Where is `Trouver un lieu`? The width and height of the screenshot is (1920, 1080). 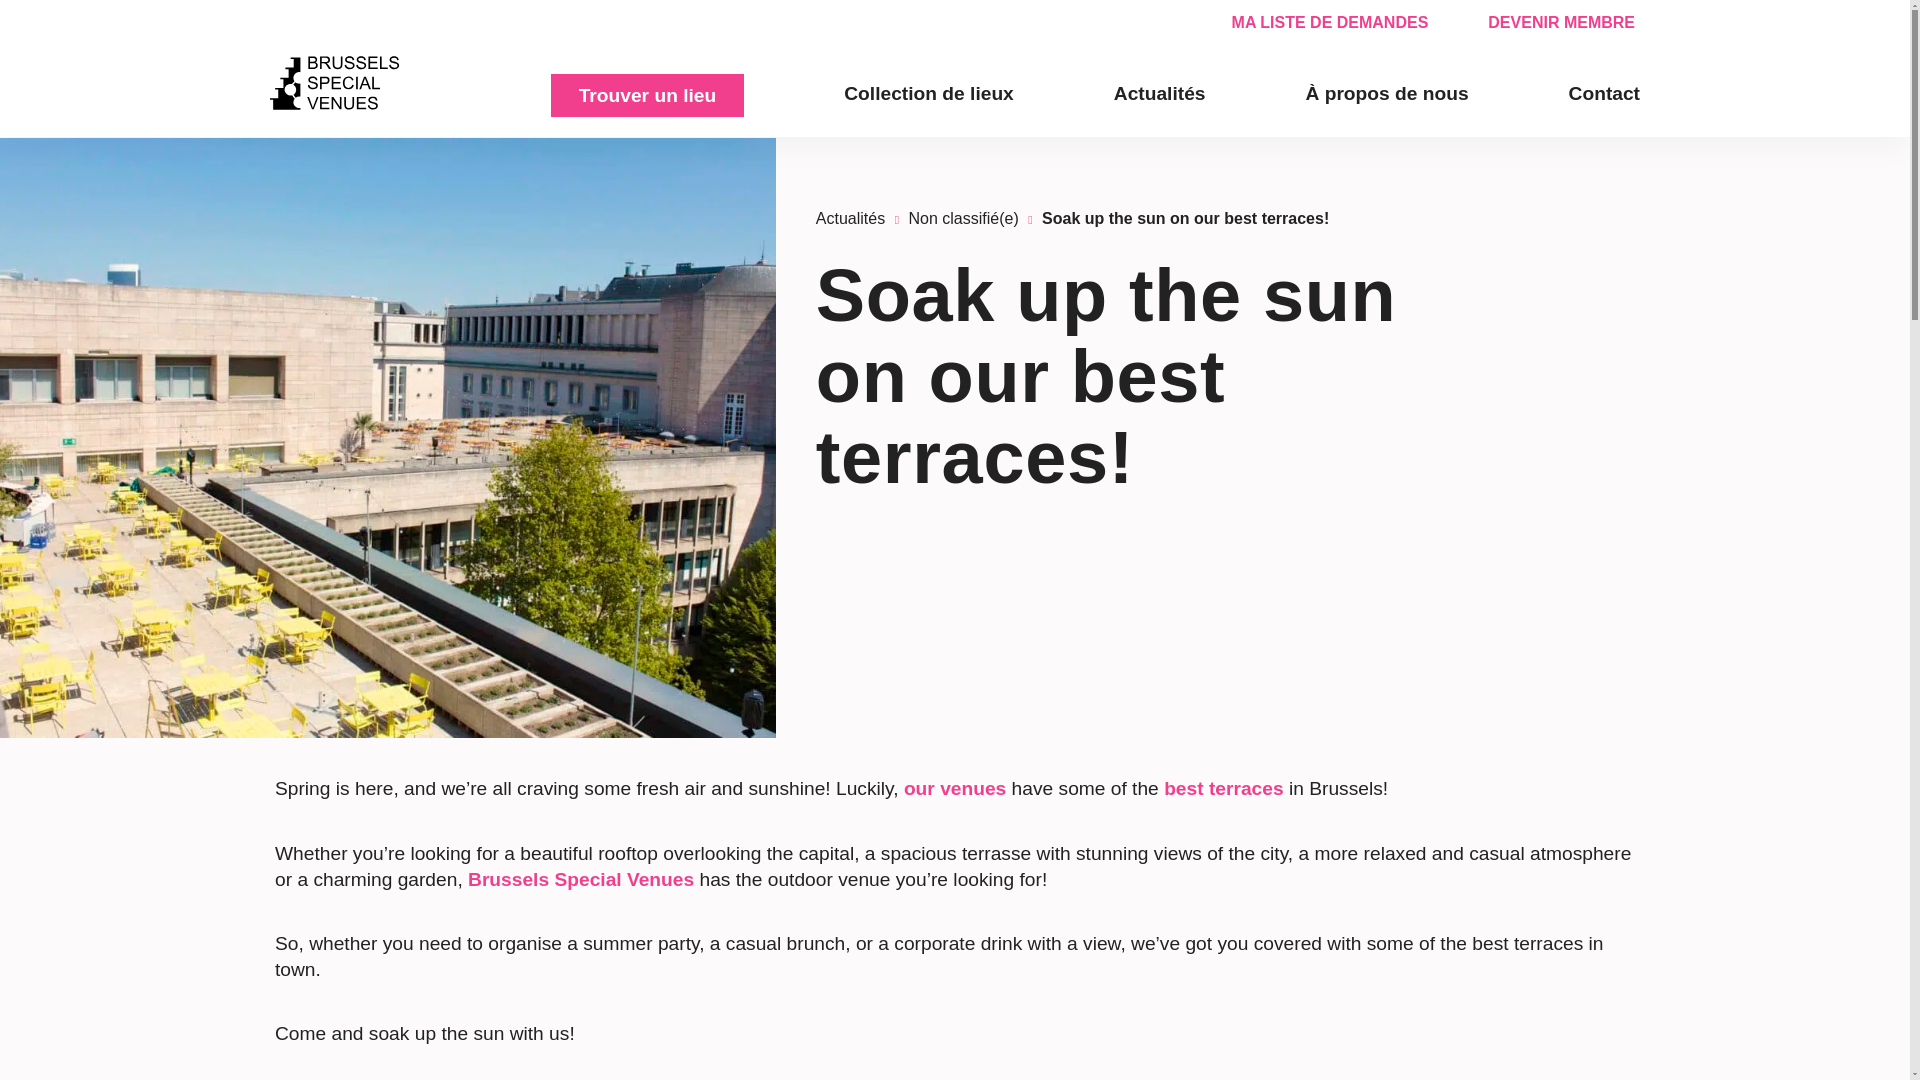 Trouver un lieu is located at coordinates (648, 95).